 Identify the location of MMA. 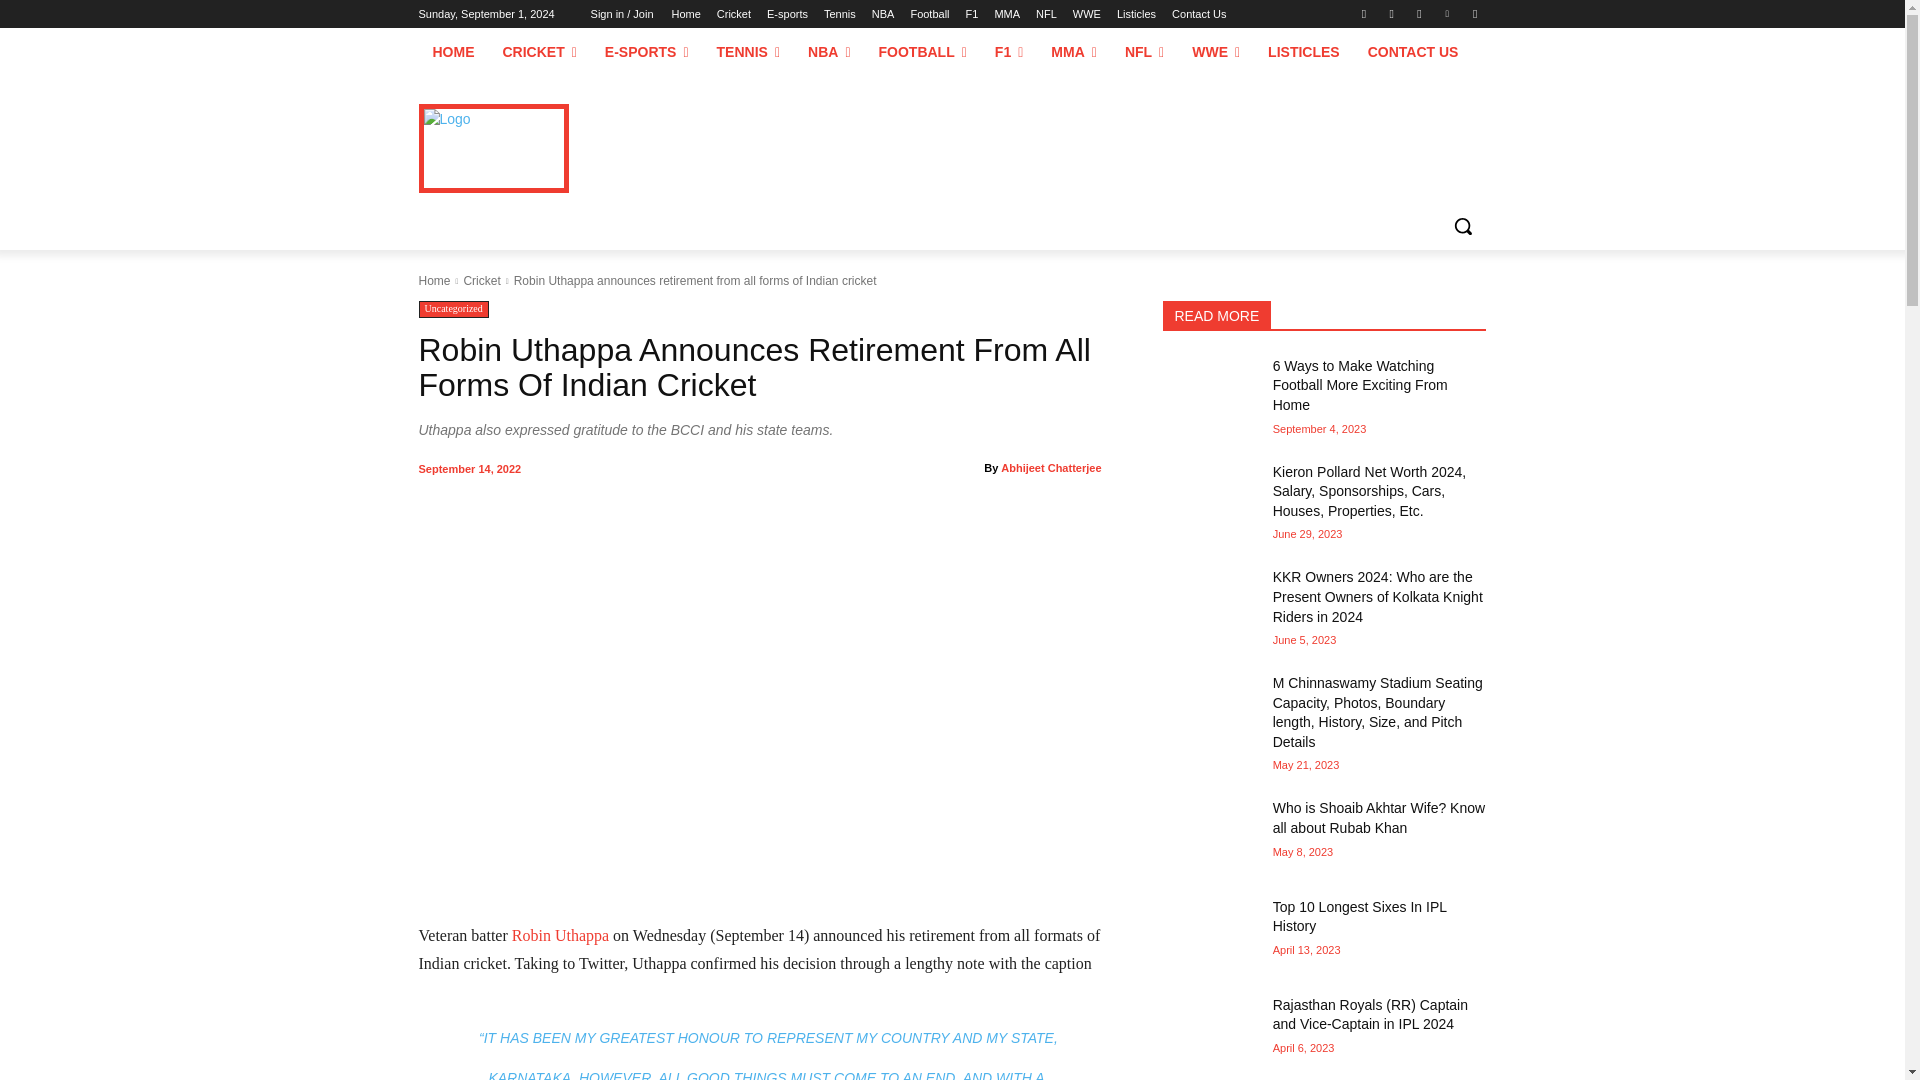
(1006, 14).